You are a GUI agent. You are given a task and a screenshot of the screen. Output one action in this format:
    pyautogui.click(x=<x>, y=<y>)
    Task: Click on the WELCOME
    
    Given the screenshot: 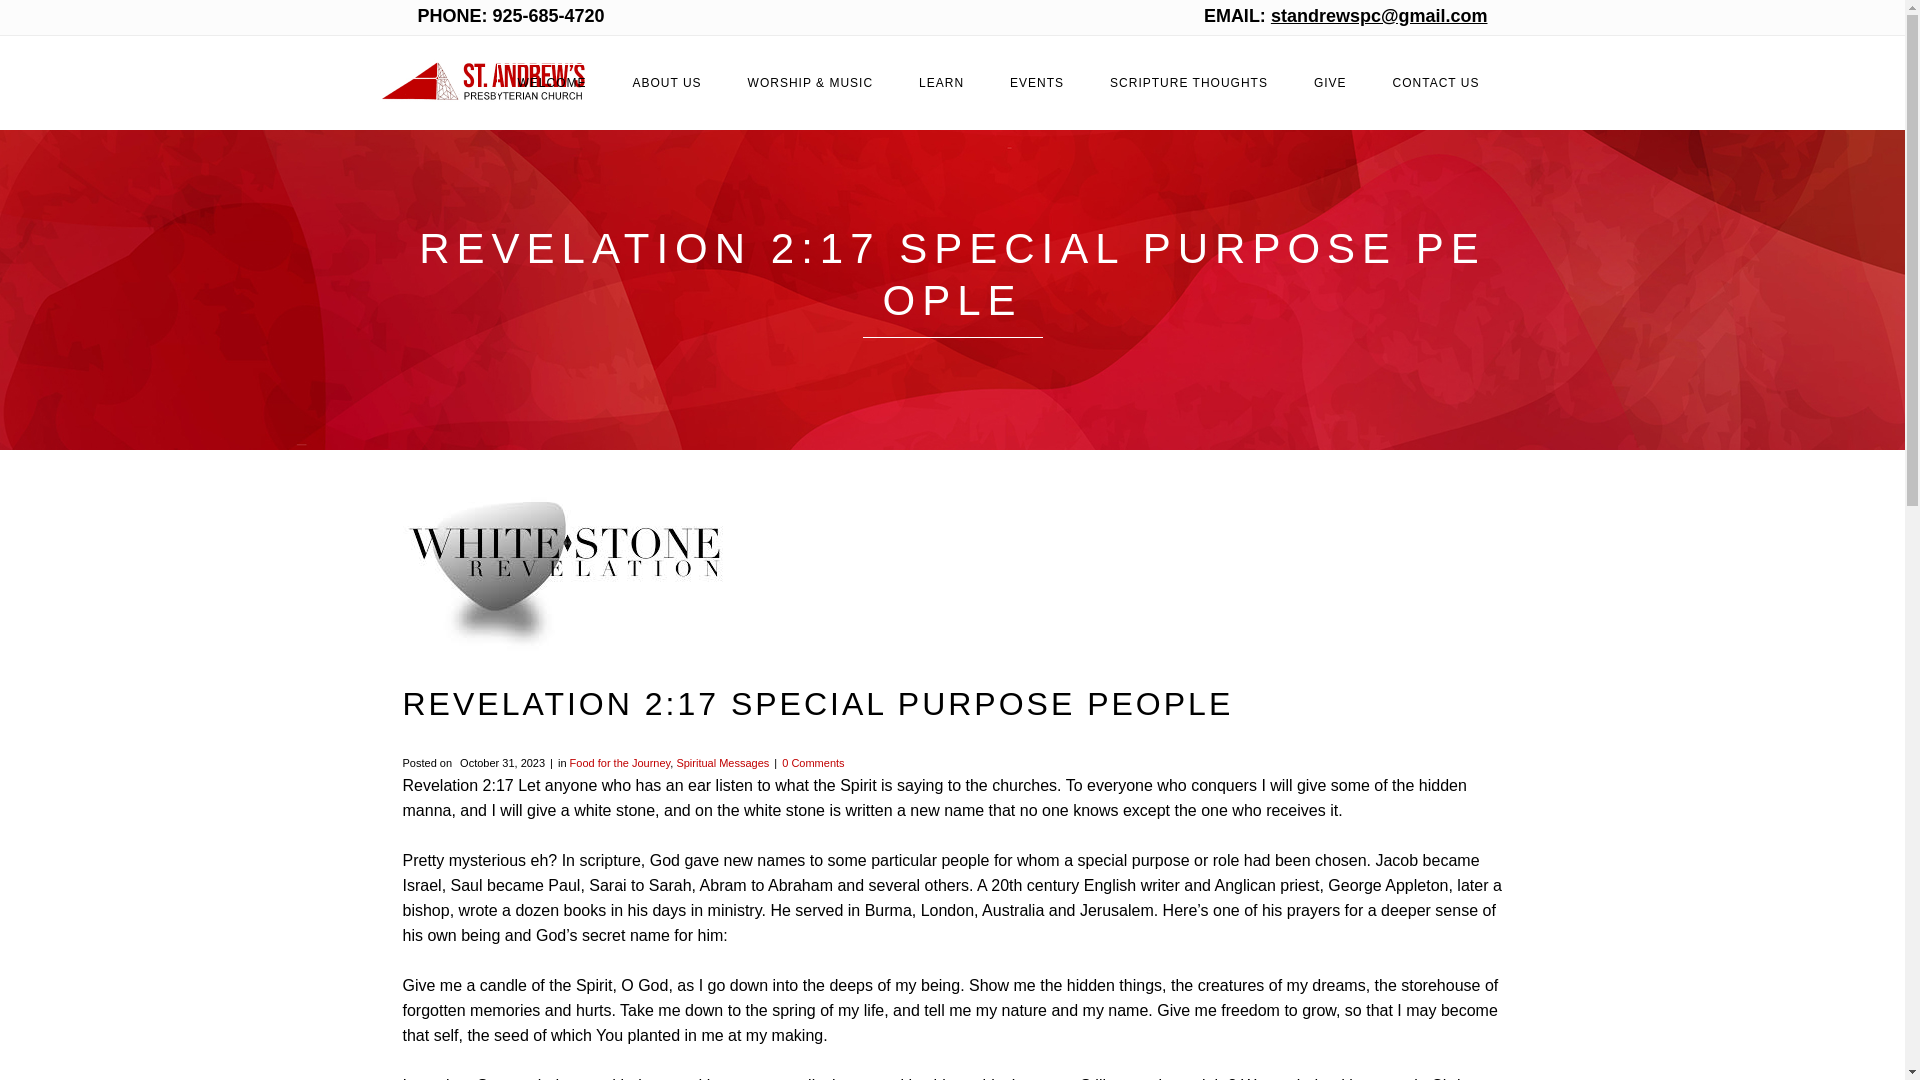 What is the action you would take?
    pyautogui.click(x=552, y=82)
    